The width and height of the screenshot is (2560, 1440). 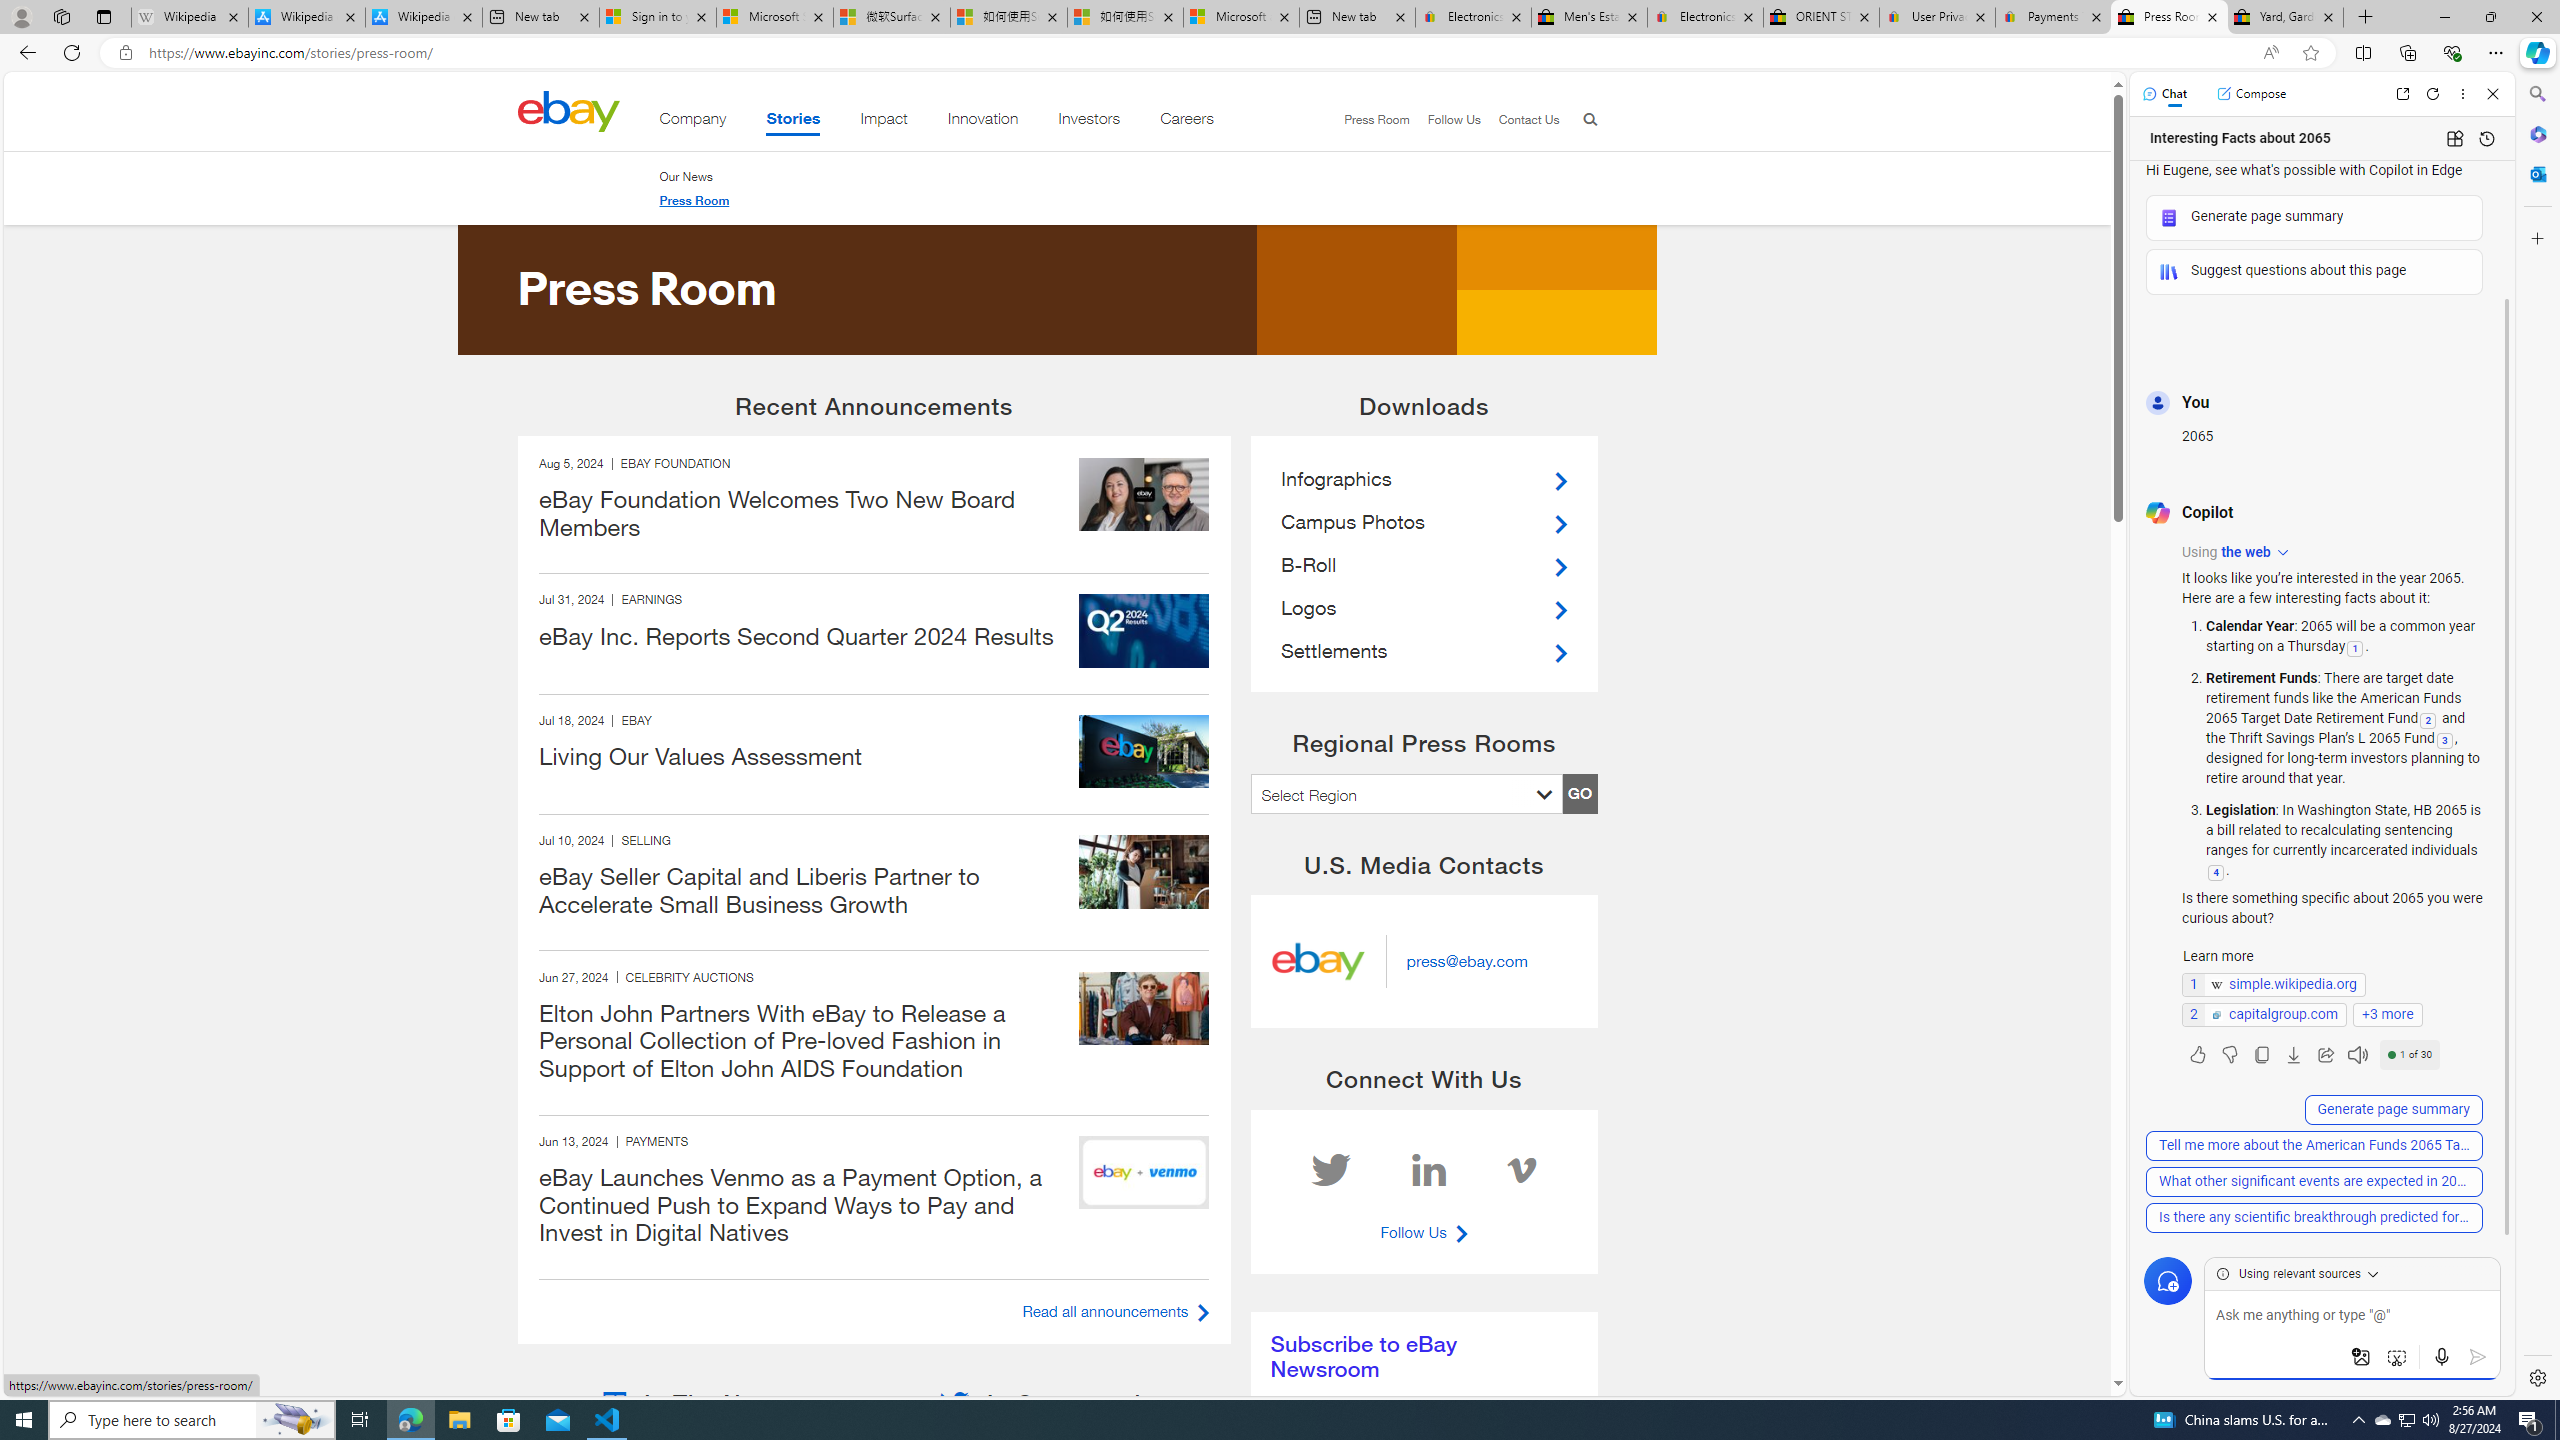 What do you see at coordinates (1089, 122) in the screenshot?
I see `Investors` at bounding box center [1089, 122].